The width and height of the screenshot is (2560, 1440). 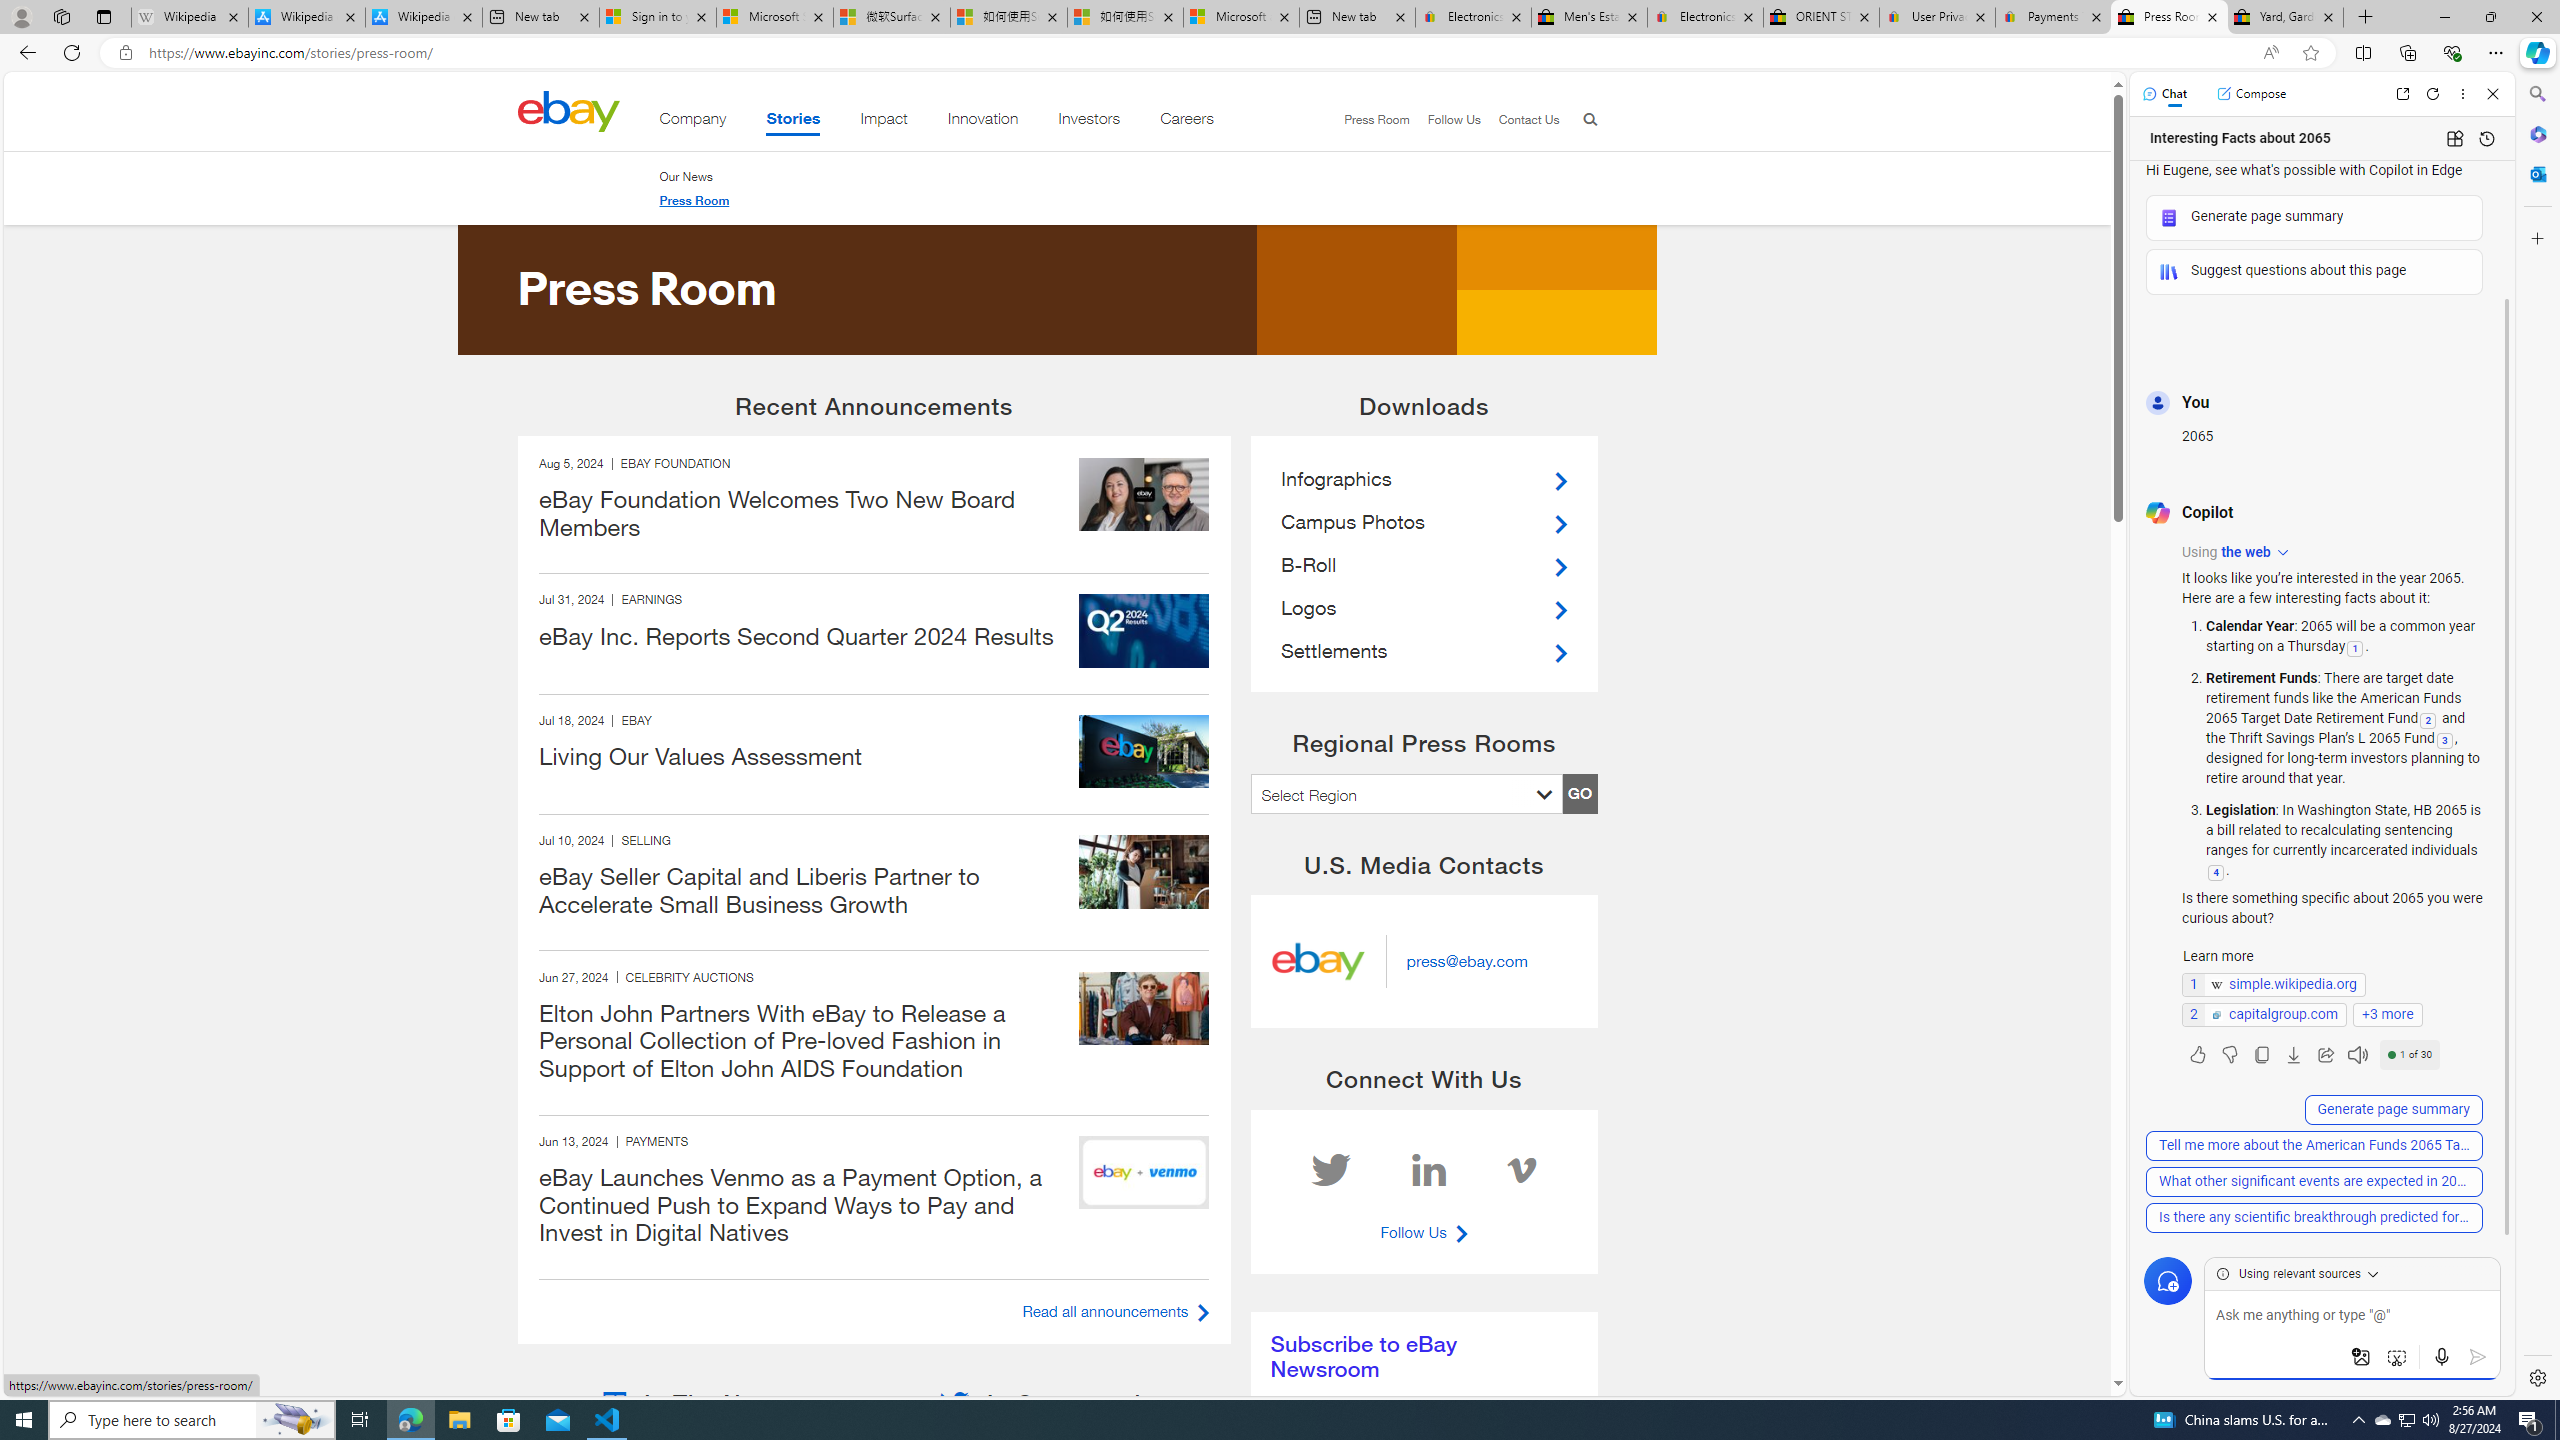 What do you see at coordinates (1089, 122) in the screenshot?
I see `Investors` at bounding box center [1089, 122].